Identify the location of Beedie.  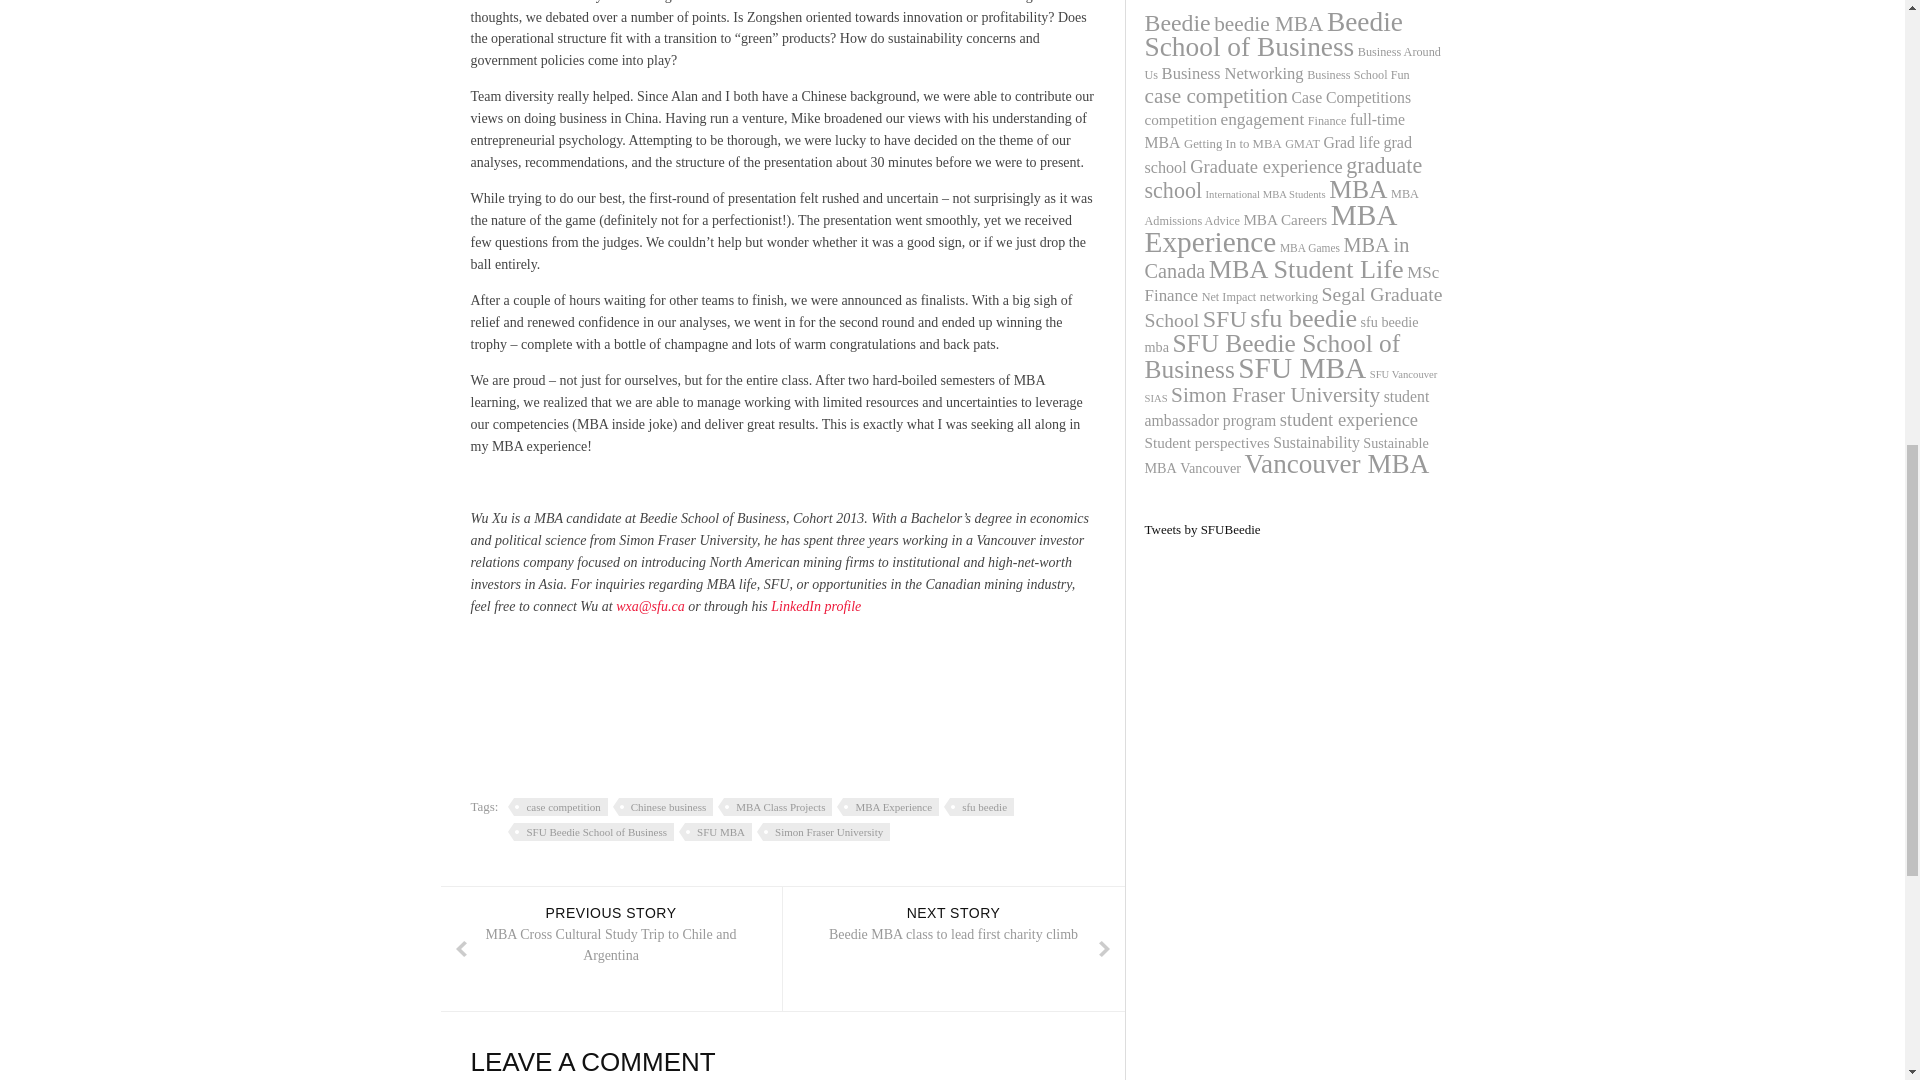
(888, 807).